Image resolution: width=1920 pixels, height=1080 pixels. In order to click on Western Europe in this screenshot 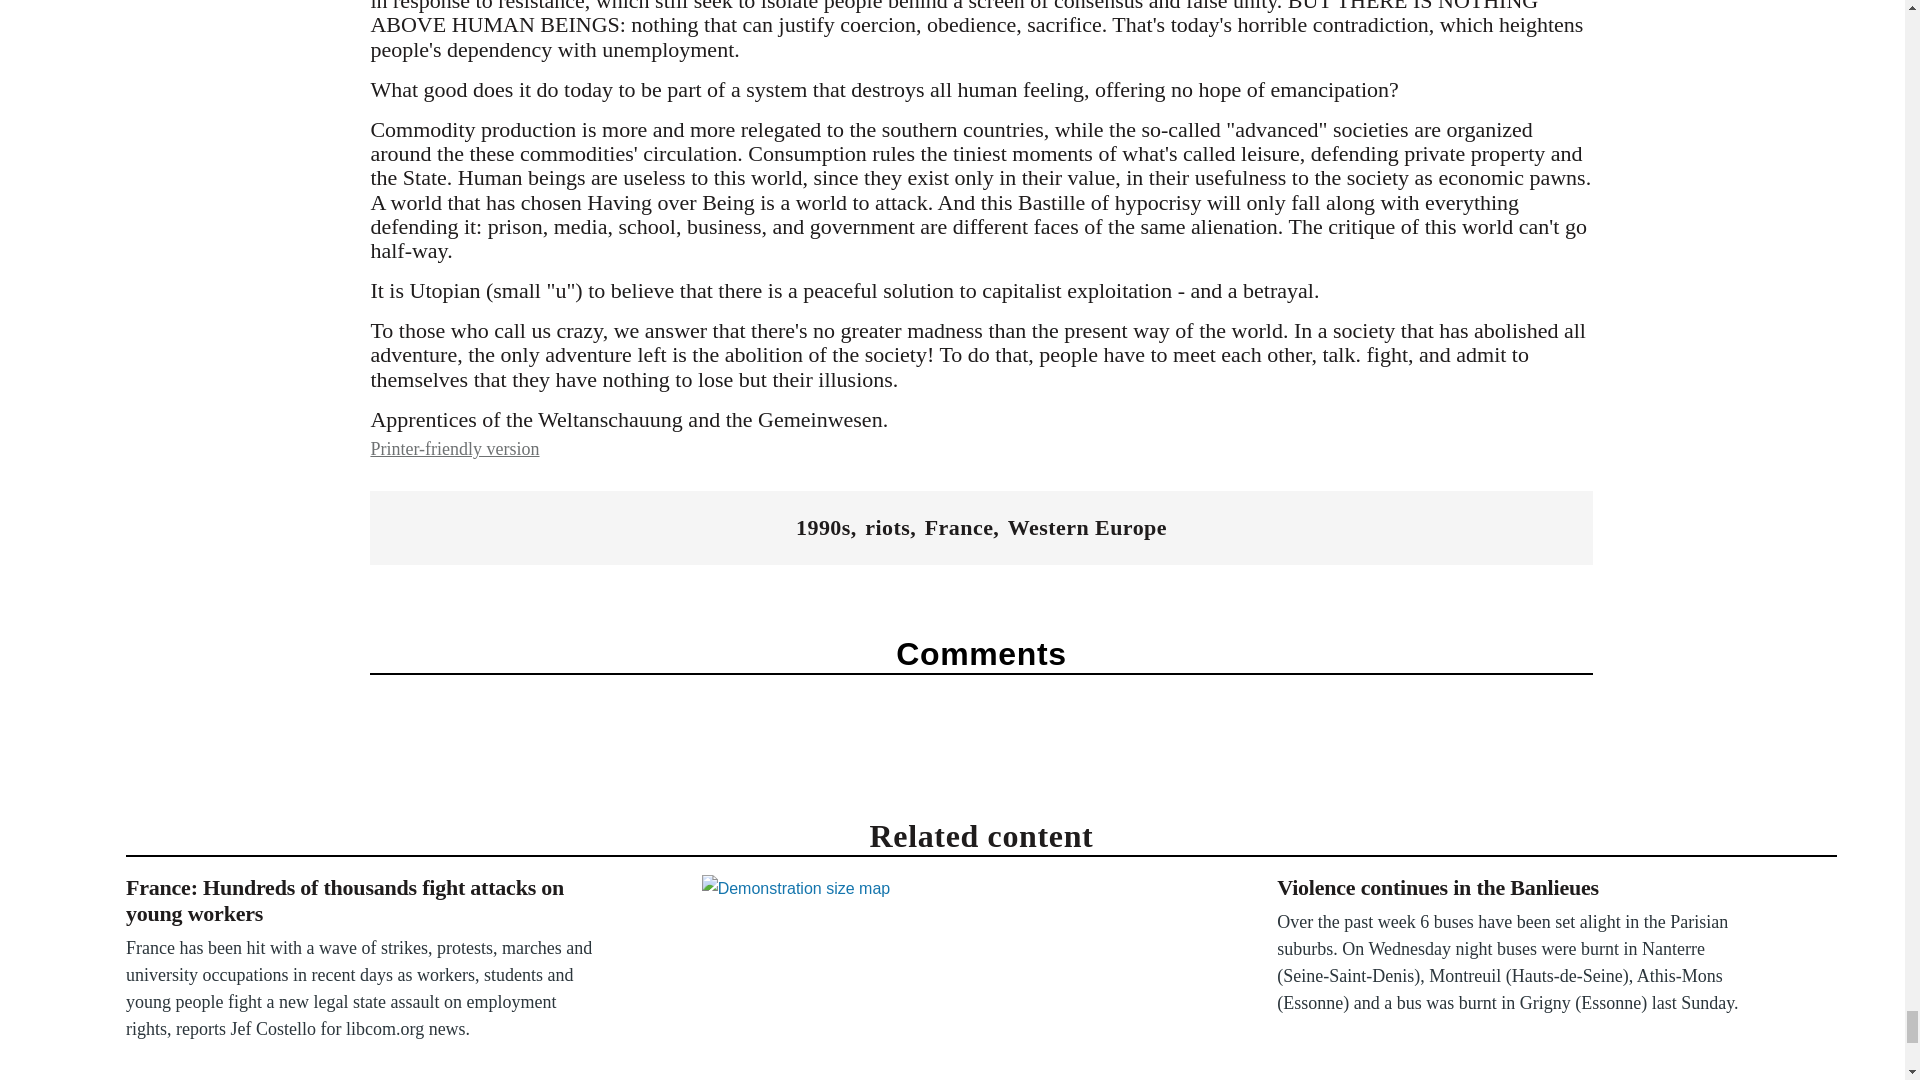, I will do `click(1088, 528)`.